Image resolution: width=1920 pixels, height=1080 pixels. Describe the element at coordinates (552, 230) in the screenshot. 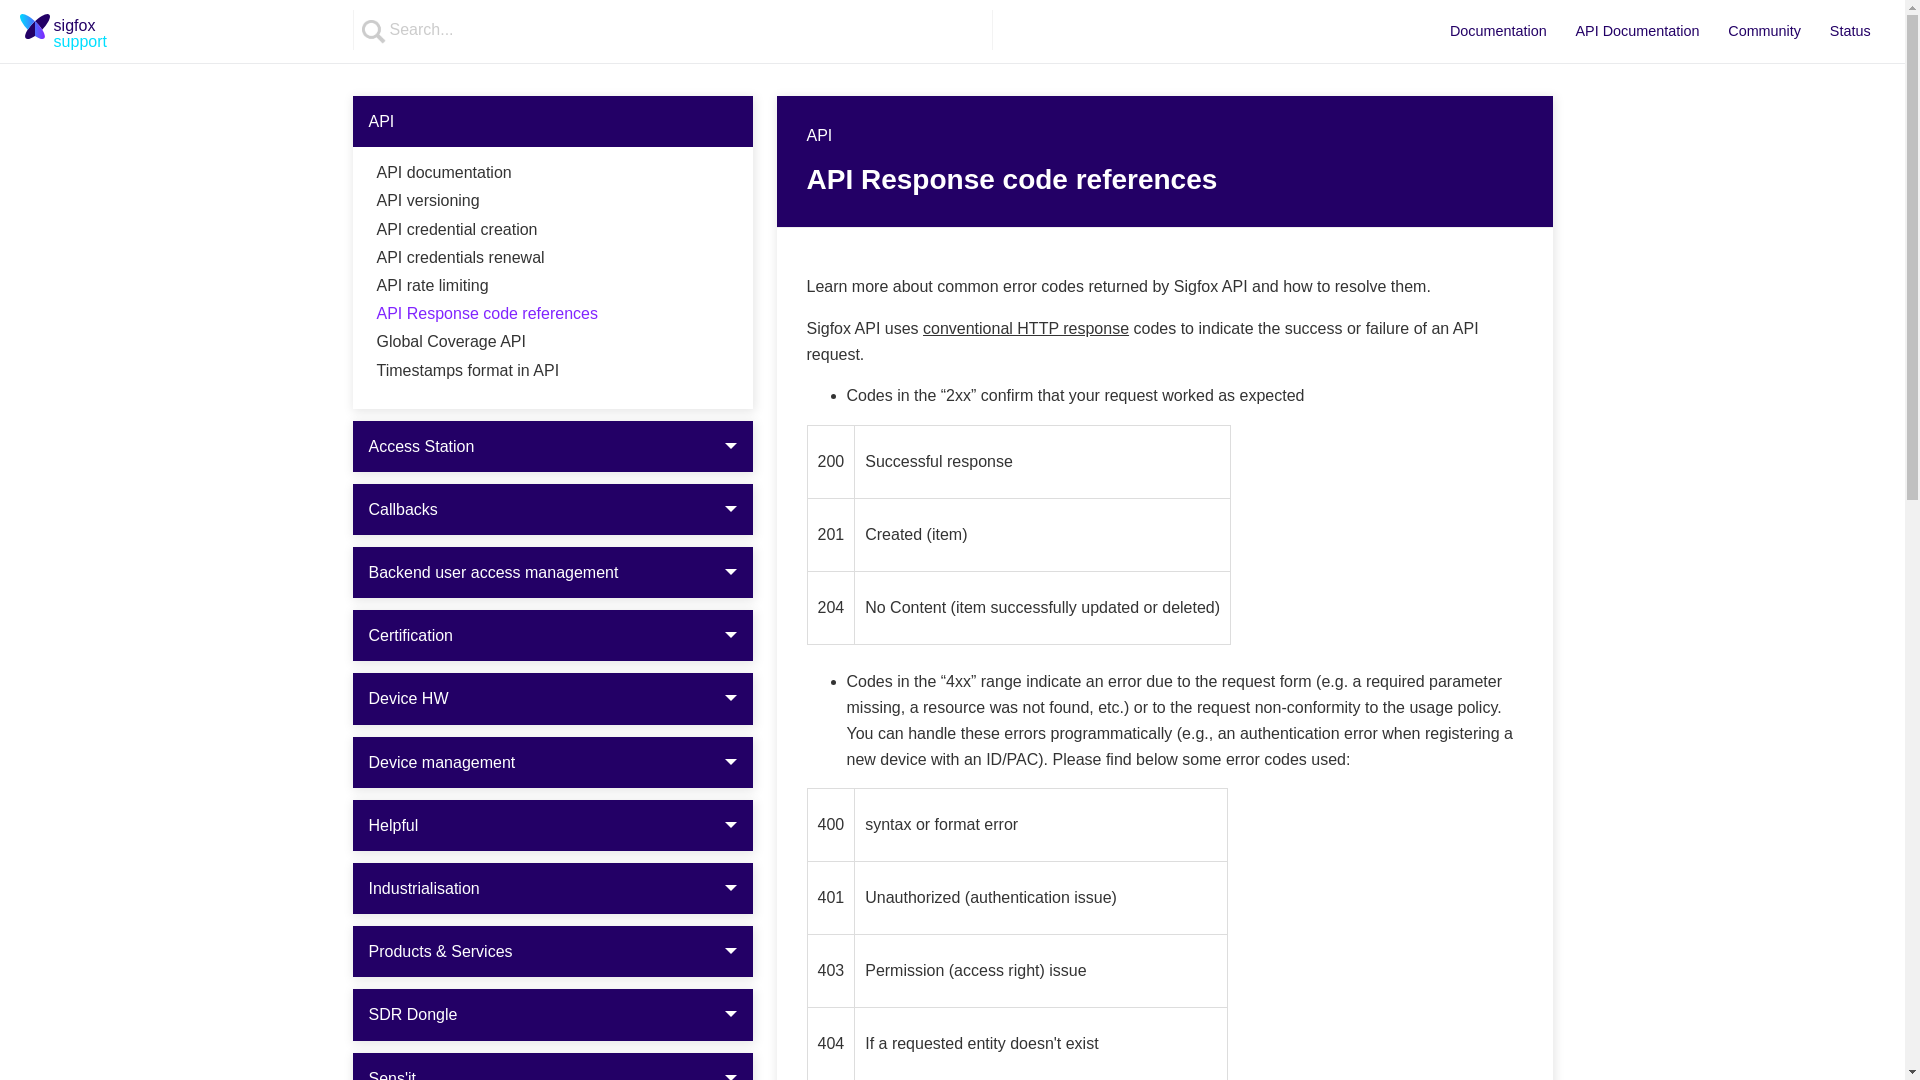

I see `Timestamps format in API` at that location.